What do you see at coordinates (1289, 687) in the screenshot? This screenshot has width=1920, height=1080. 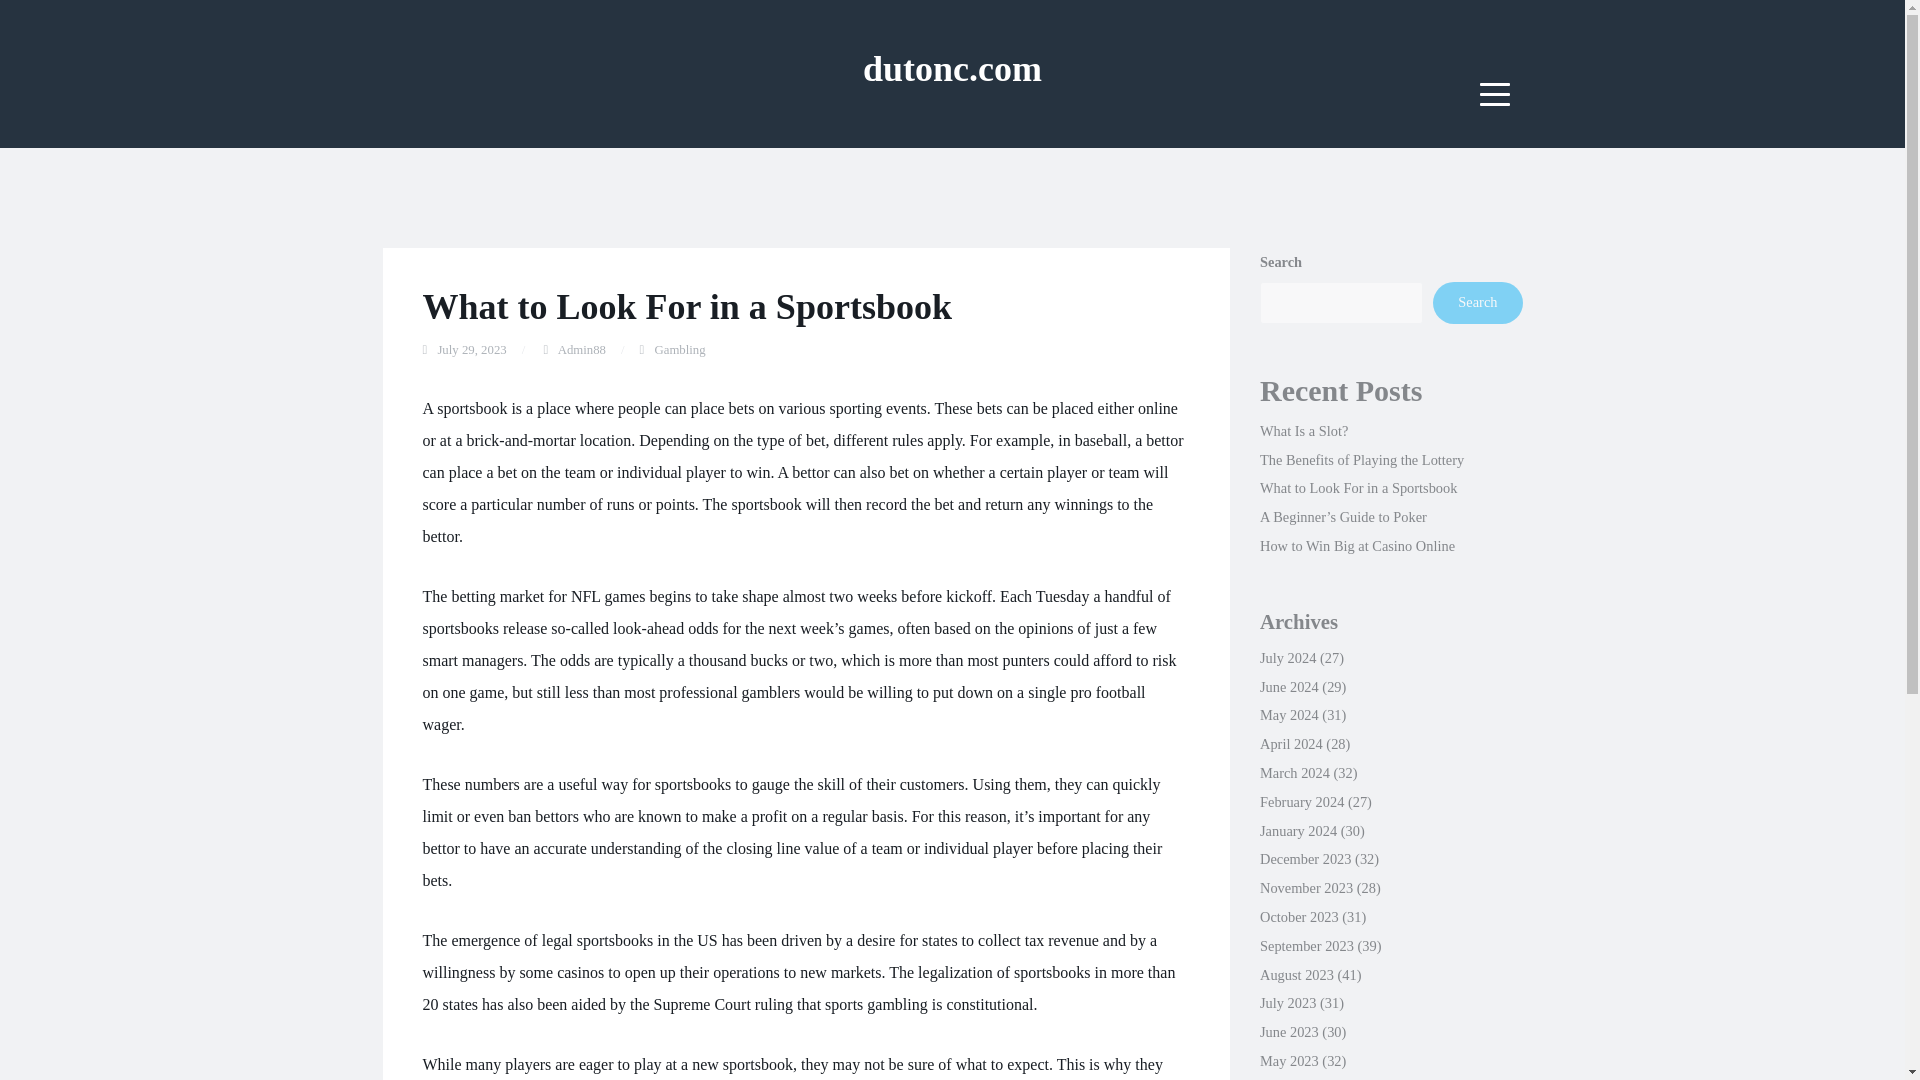 I see `June 2024` at bounding box center [1289, 687].